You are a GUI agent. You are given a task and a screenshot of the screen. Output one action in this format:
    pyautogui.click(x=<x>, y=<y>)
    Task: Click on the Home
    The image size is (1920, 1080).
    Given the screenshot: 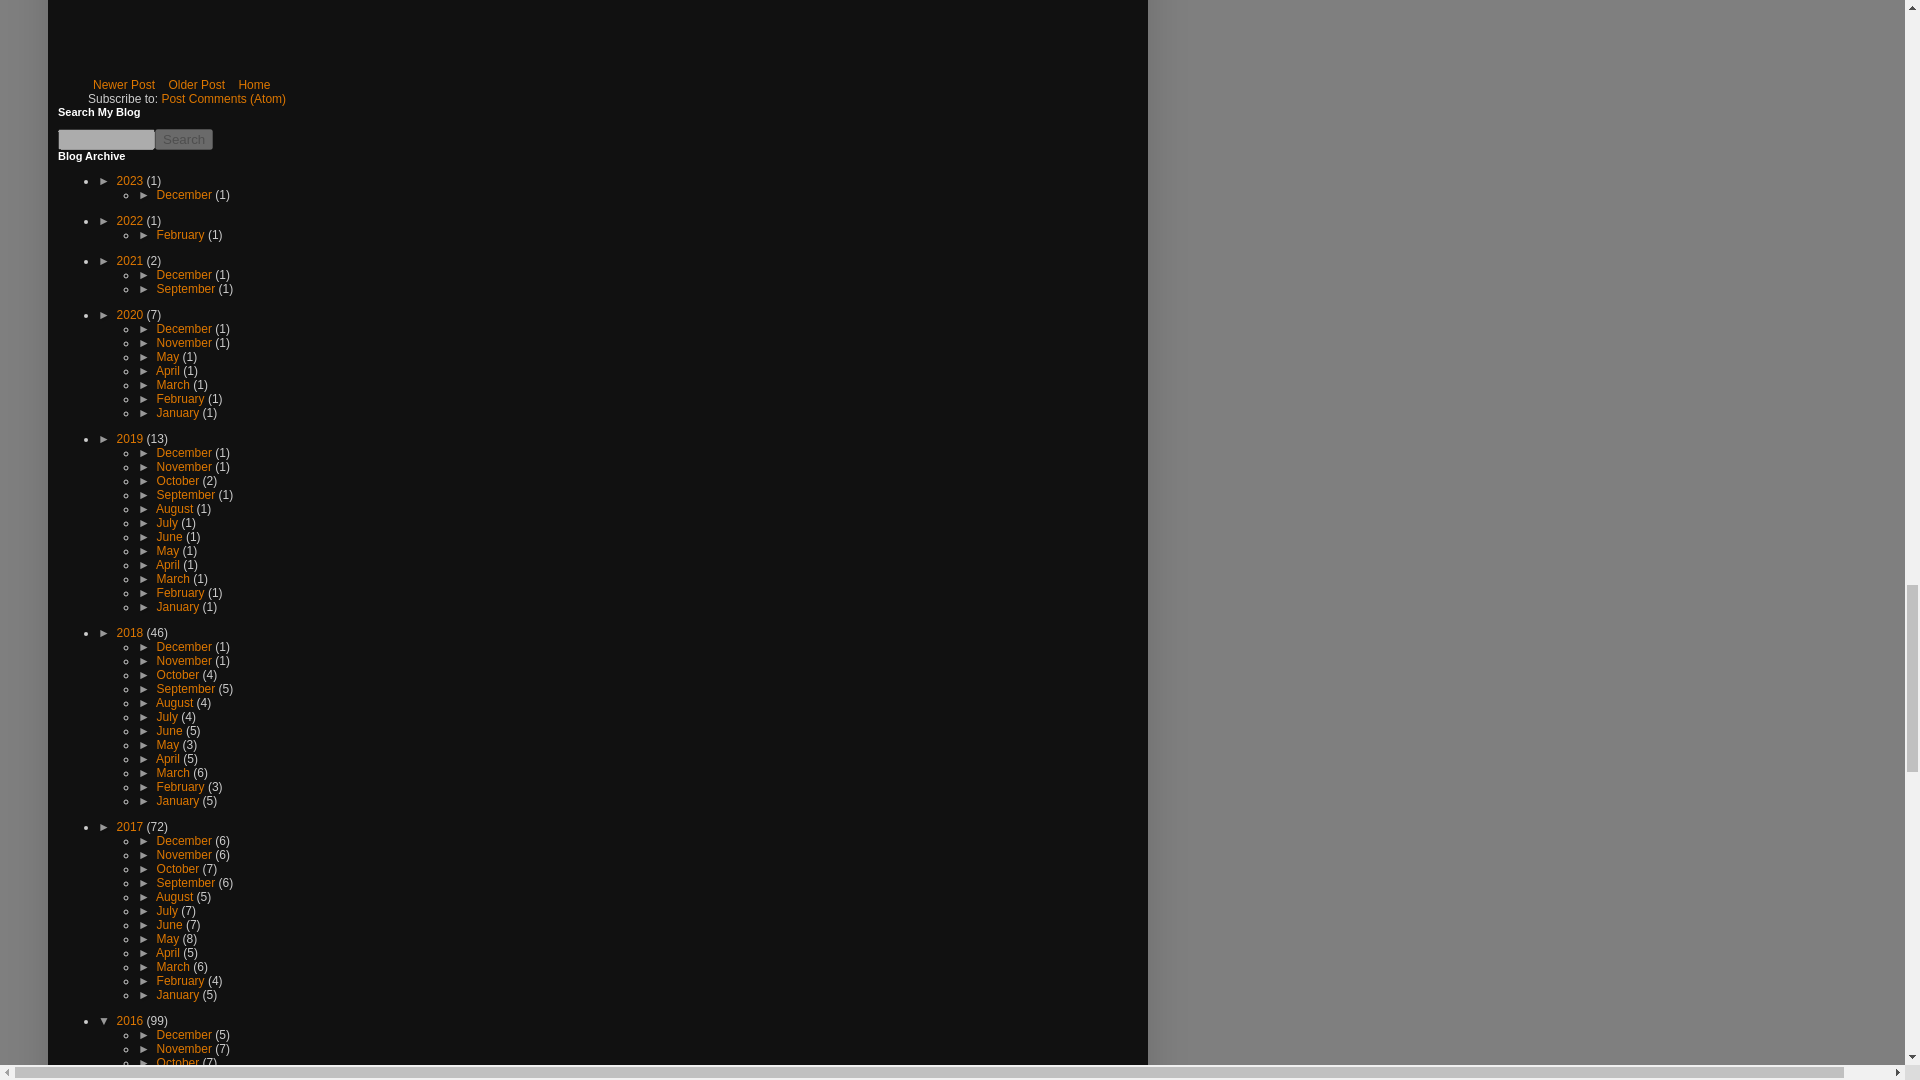 What is the action you would take?
    pyautogui.click(x=253, y=85)
    